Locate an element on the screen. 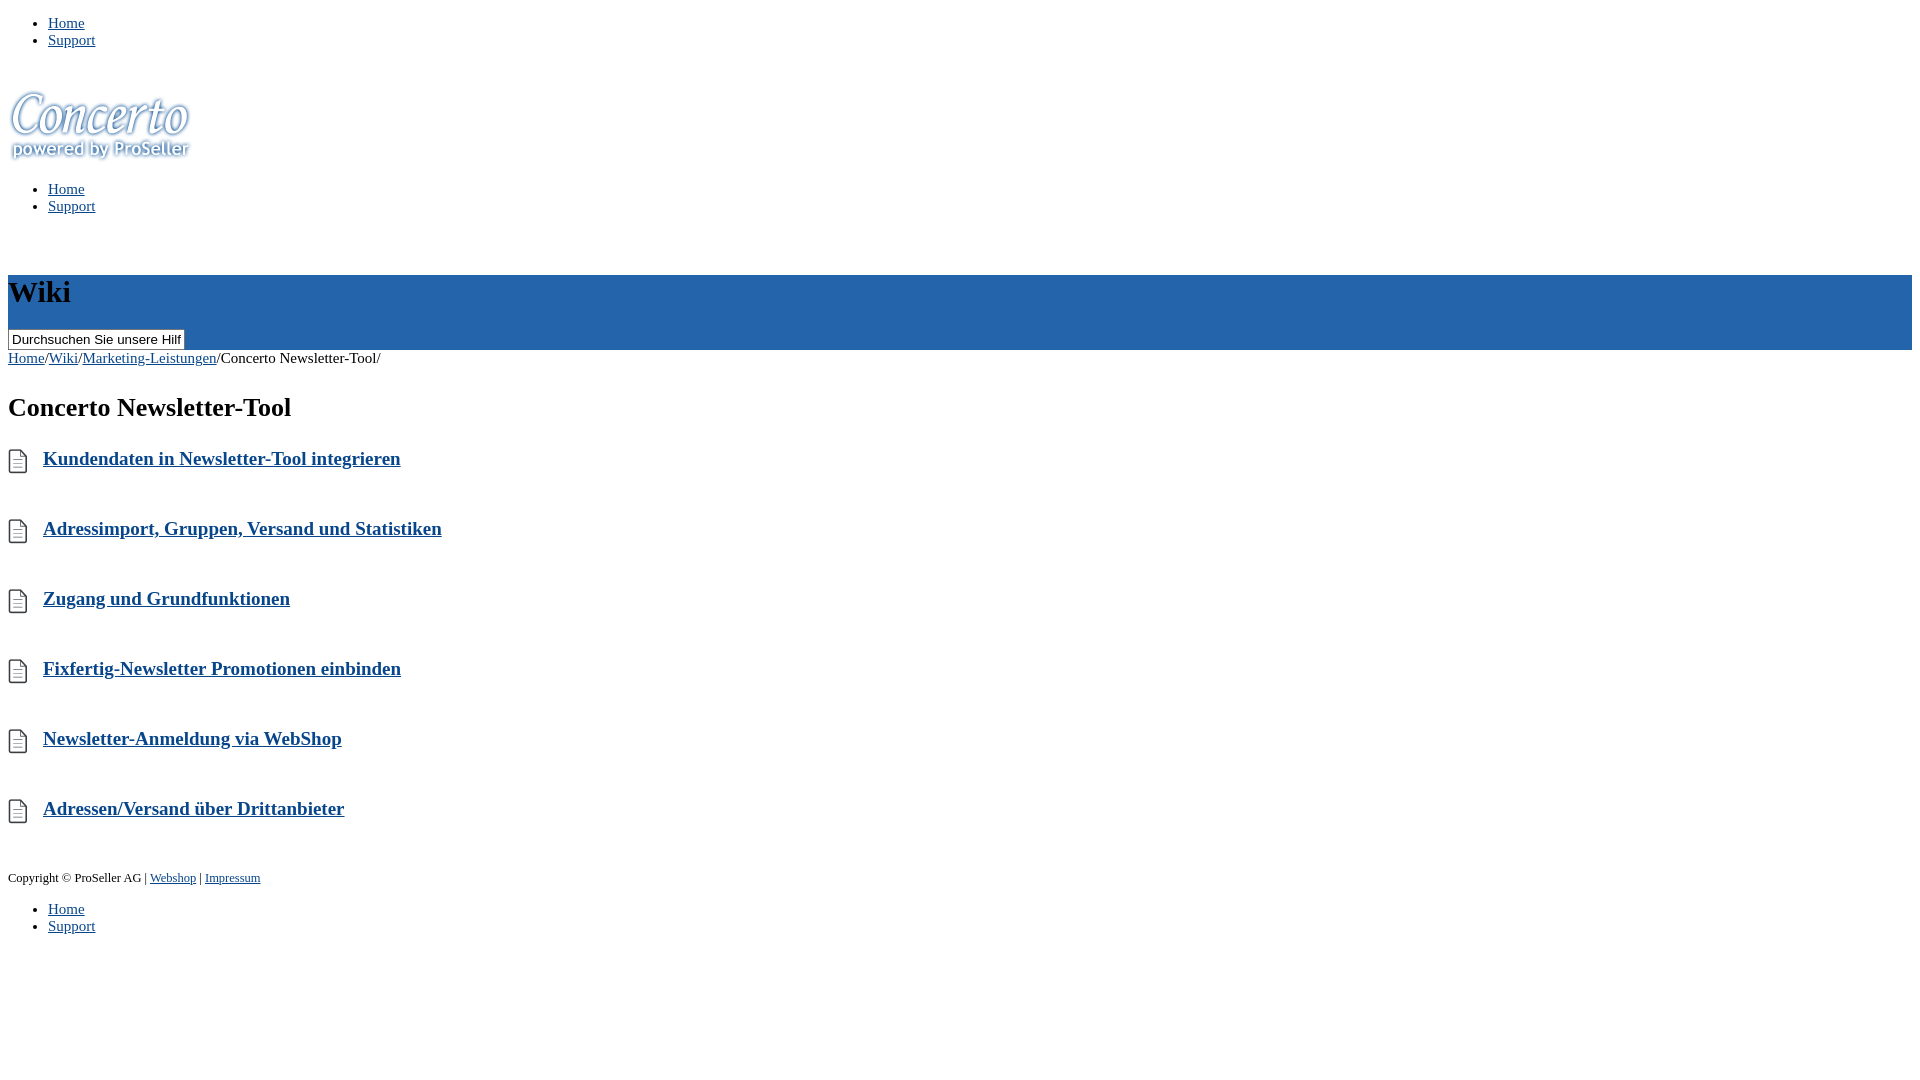 The width and height of the screenshot is (1920, 1080). Adressimport, Gruppen, Versand und Statistiken is located at coordinates (242, 528).